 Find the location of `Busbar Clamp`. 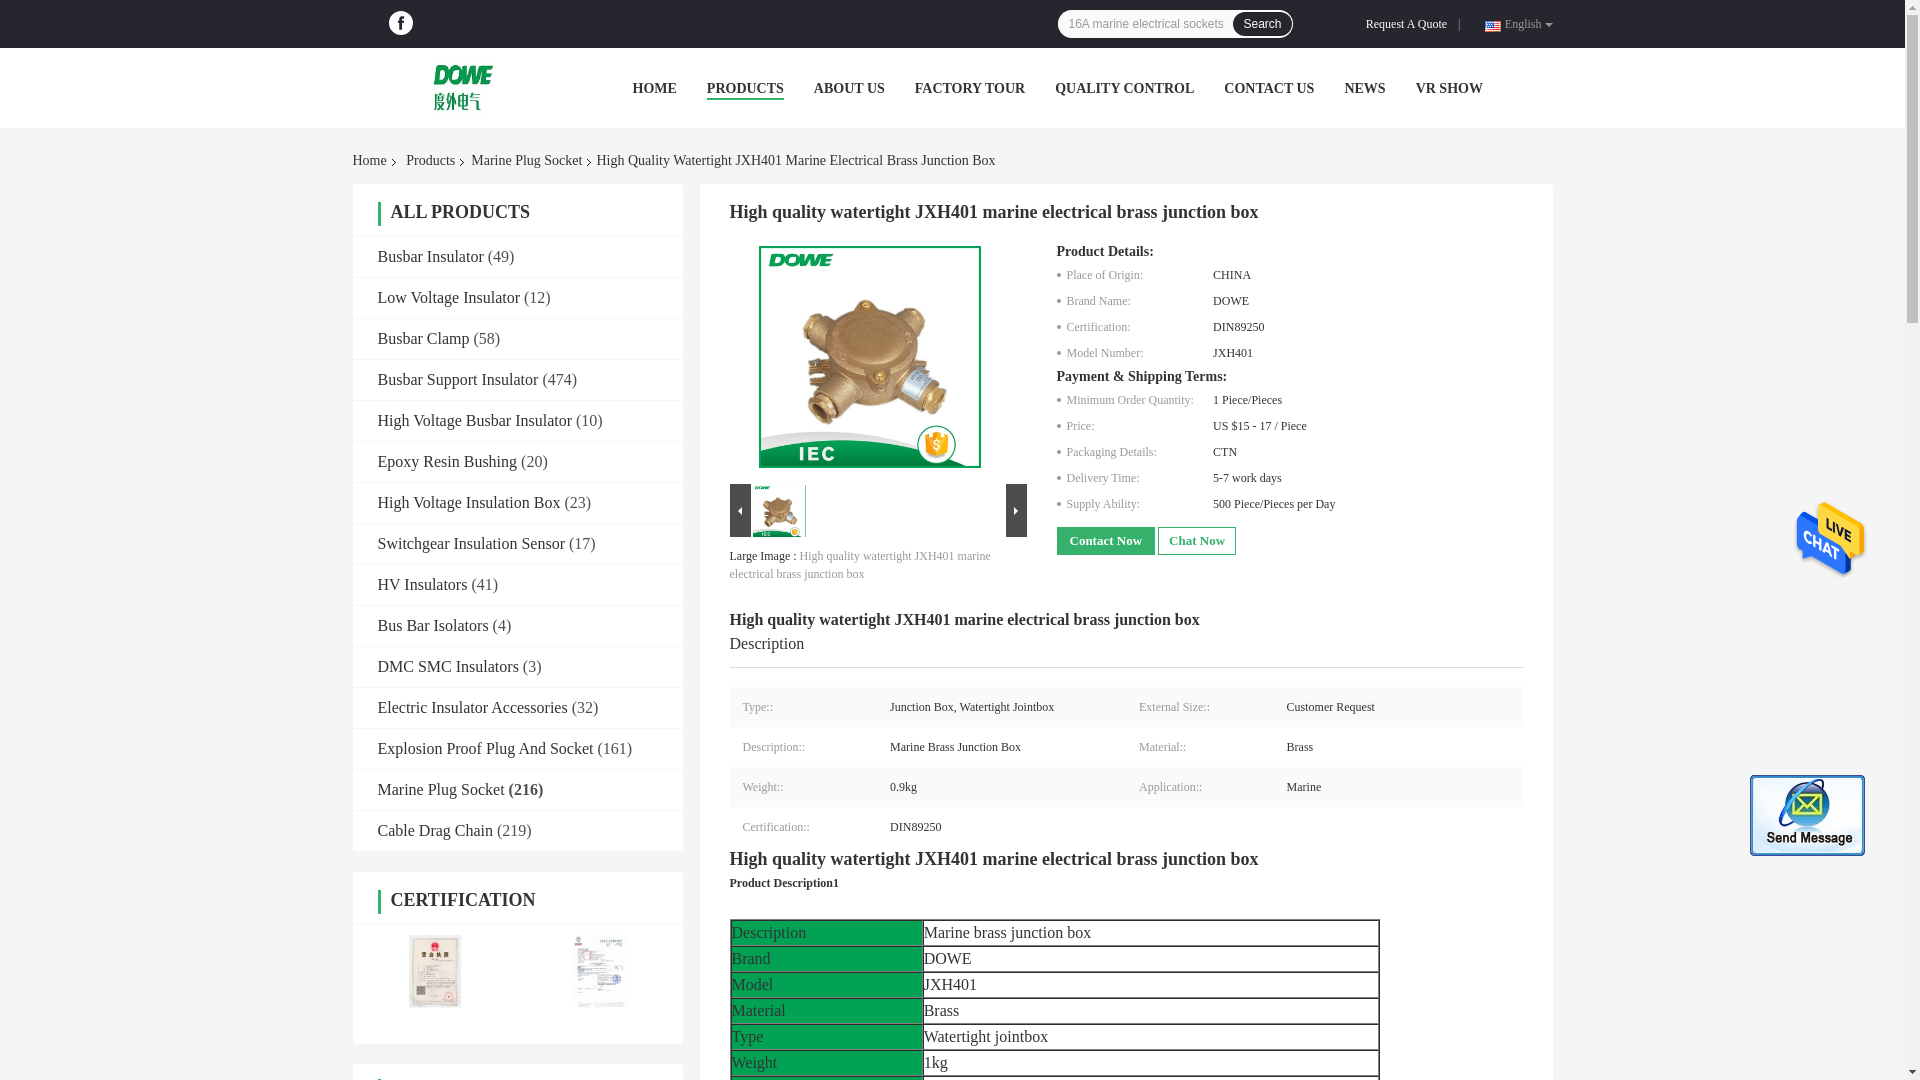

Busbar Clamp is located at coordinates (424, 338).